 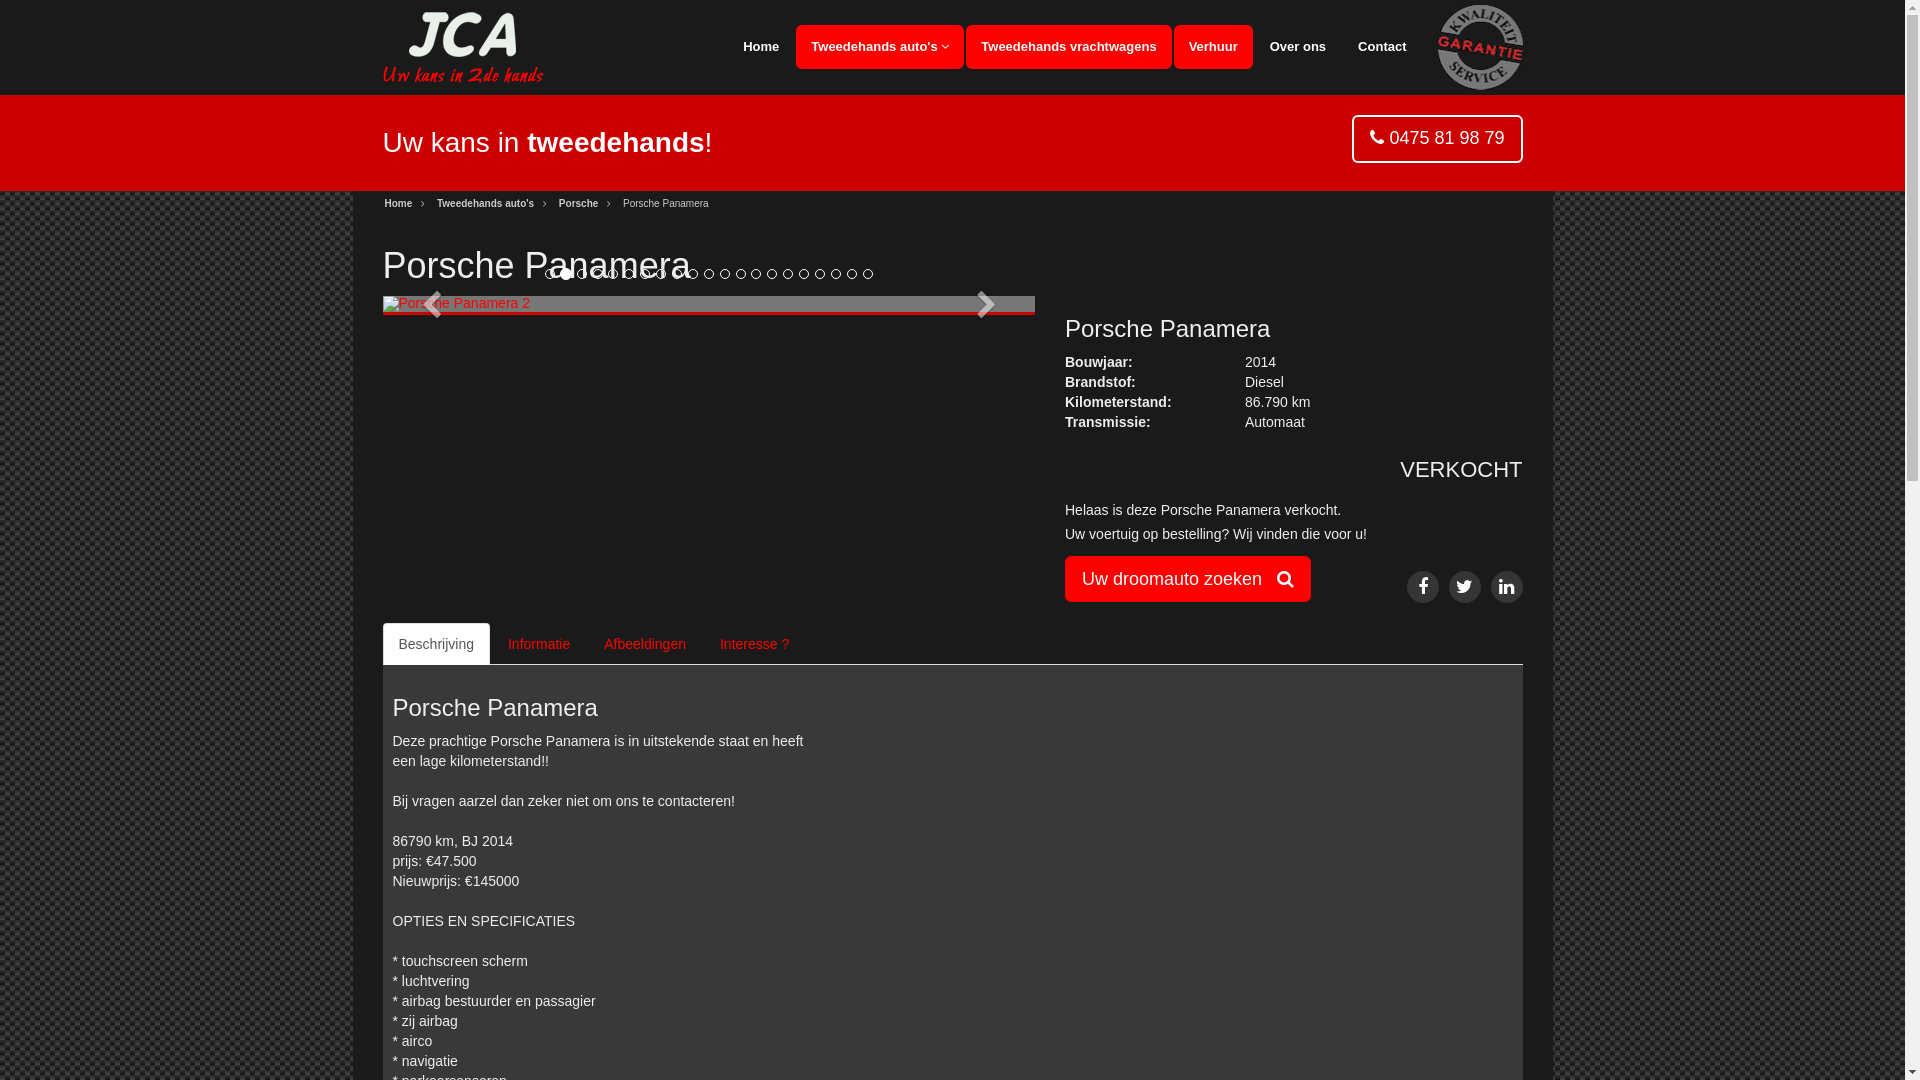 I want to click on 0475 81 98 79, so click(x=1446, y=138).